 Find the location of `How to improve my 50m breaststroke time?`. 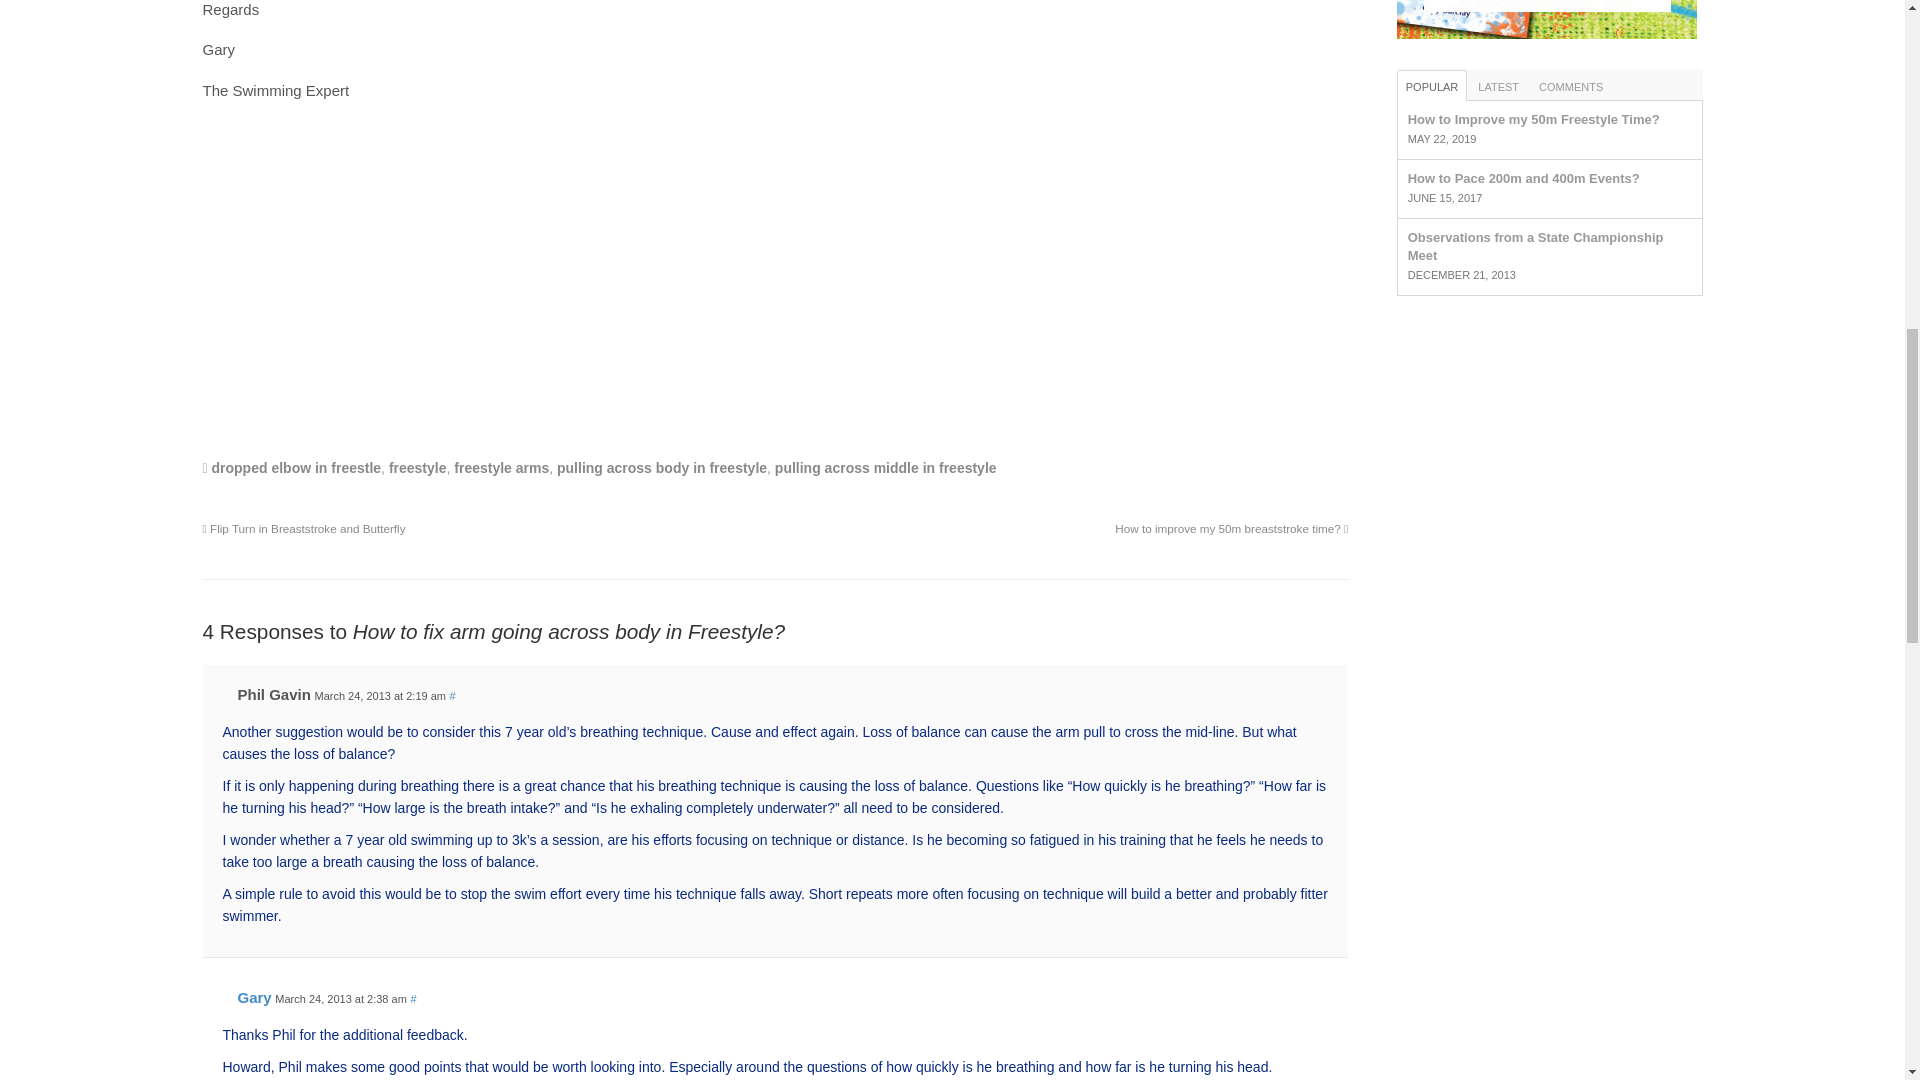

How to improve my 50m breaststroke time? is located at coordinates (1231, 528).